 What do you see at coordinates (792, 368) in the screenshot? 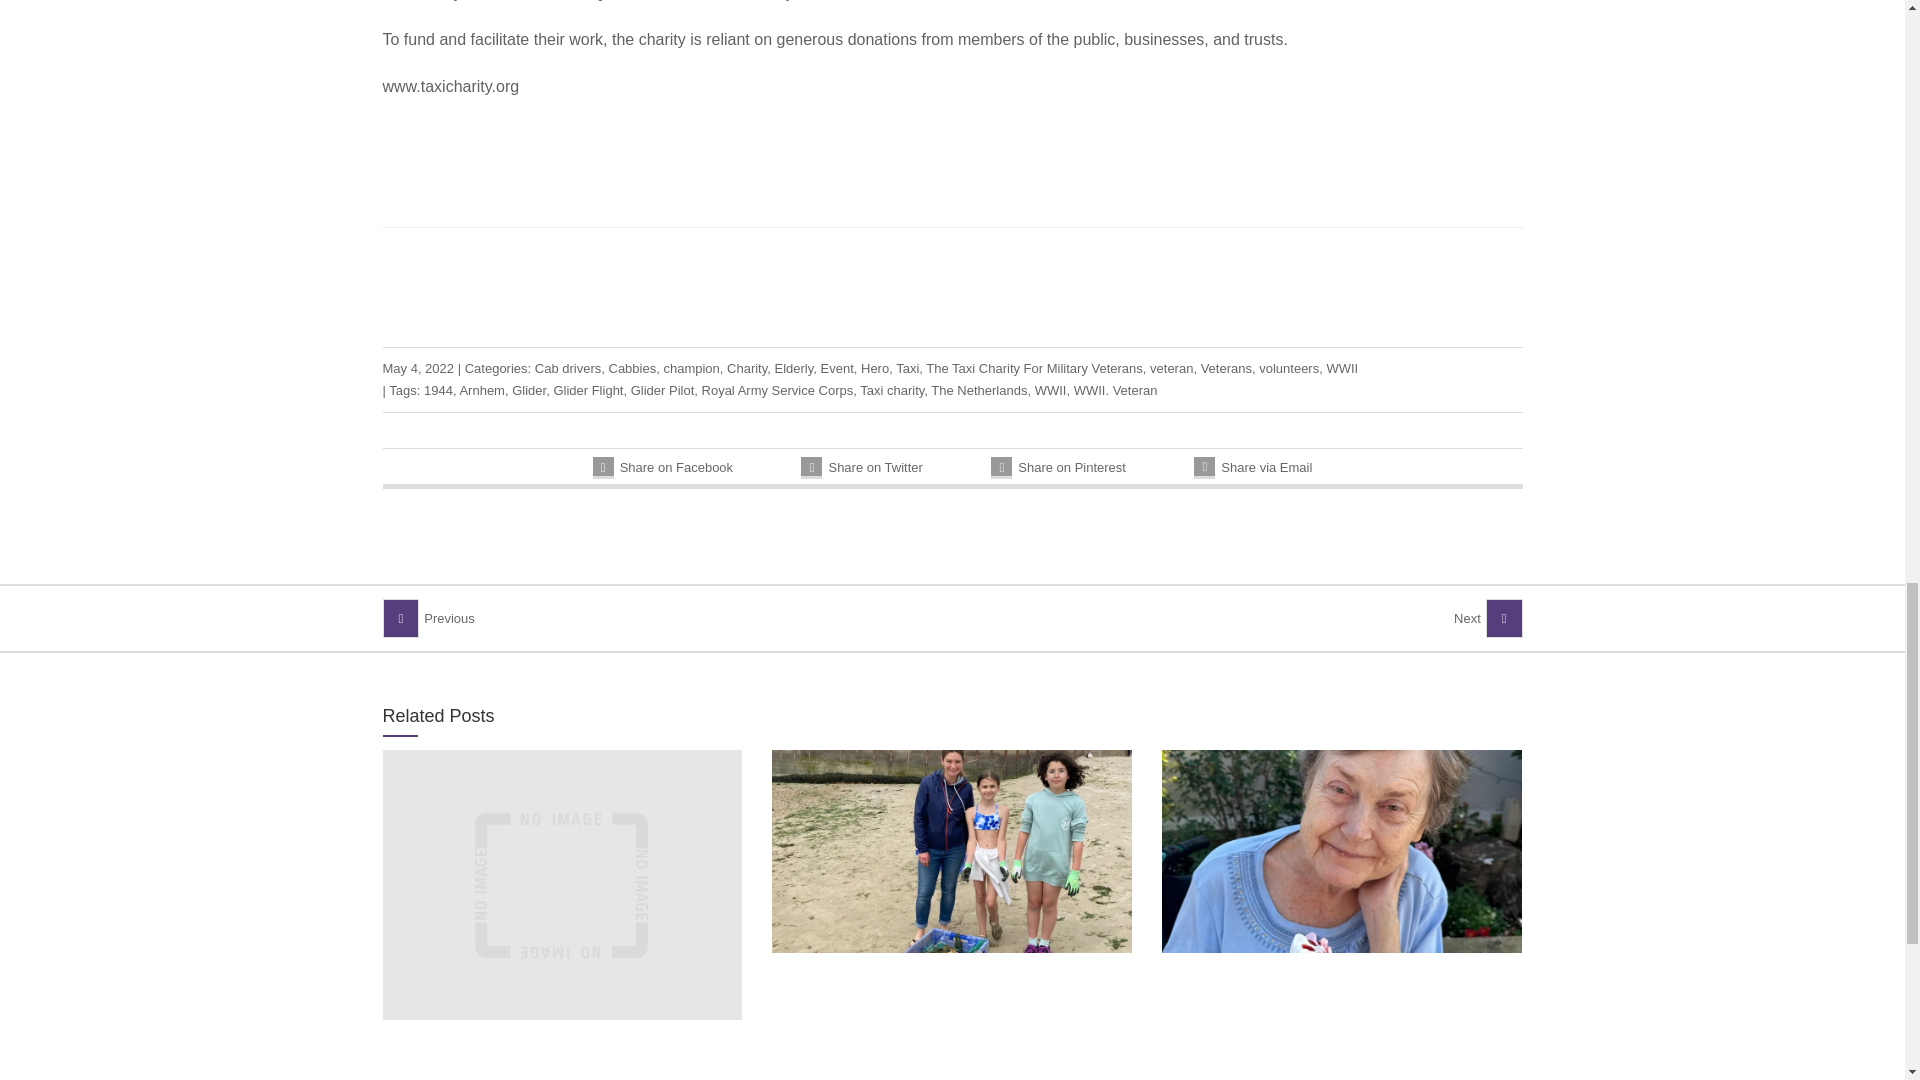
I see `Elderly` at bounding box center [792, 368].